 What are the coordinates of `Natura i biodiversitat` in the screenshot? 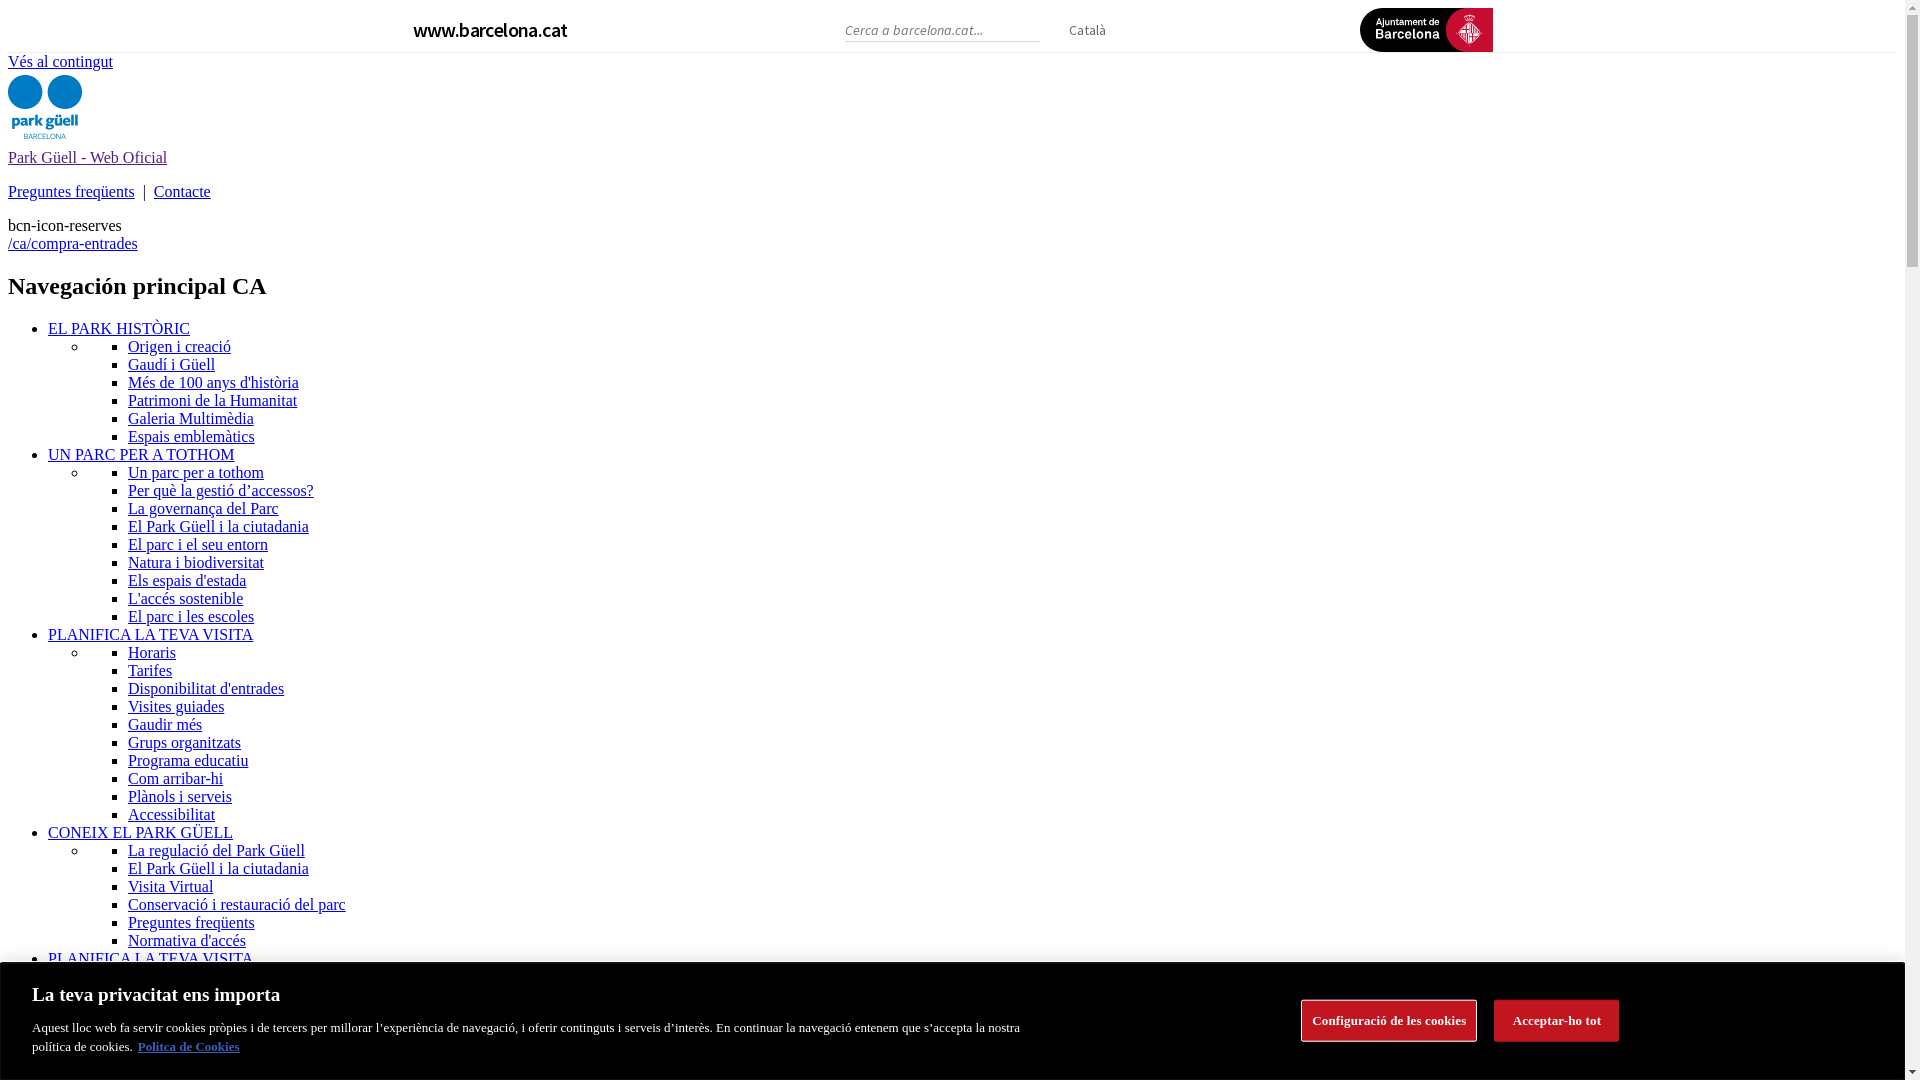 It's located at (196, 562).